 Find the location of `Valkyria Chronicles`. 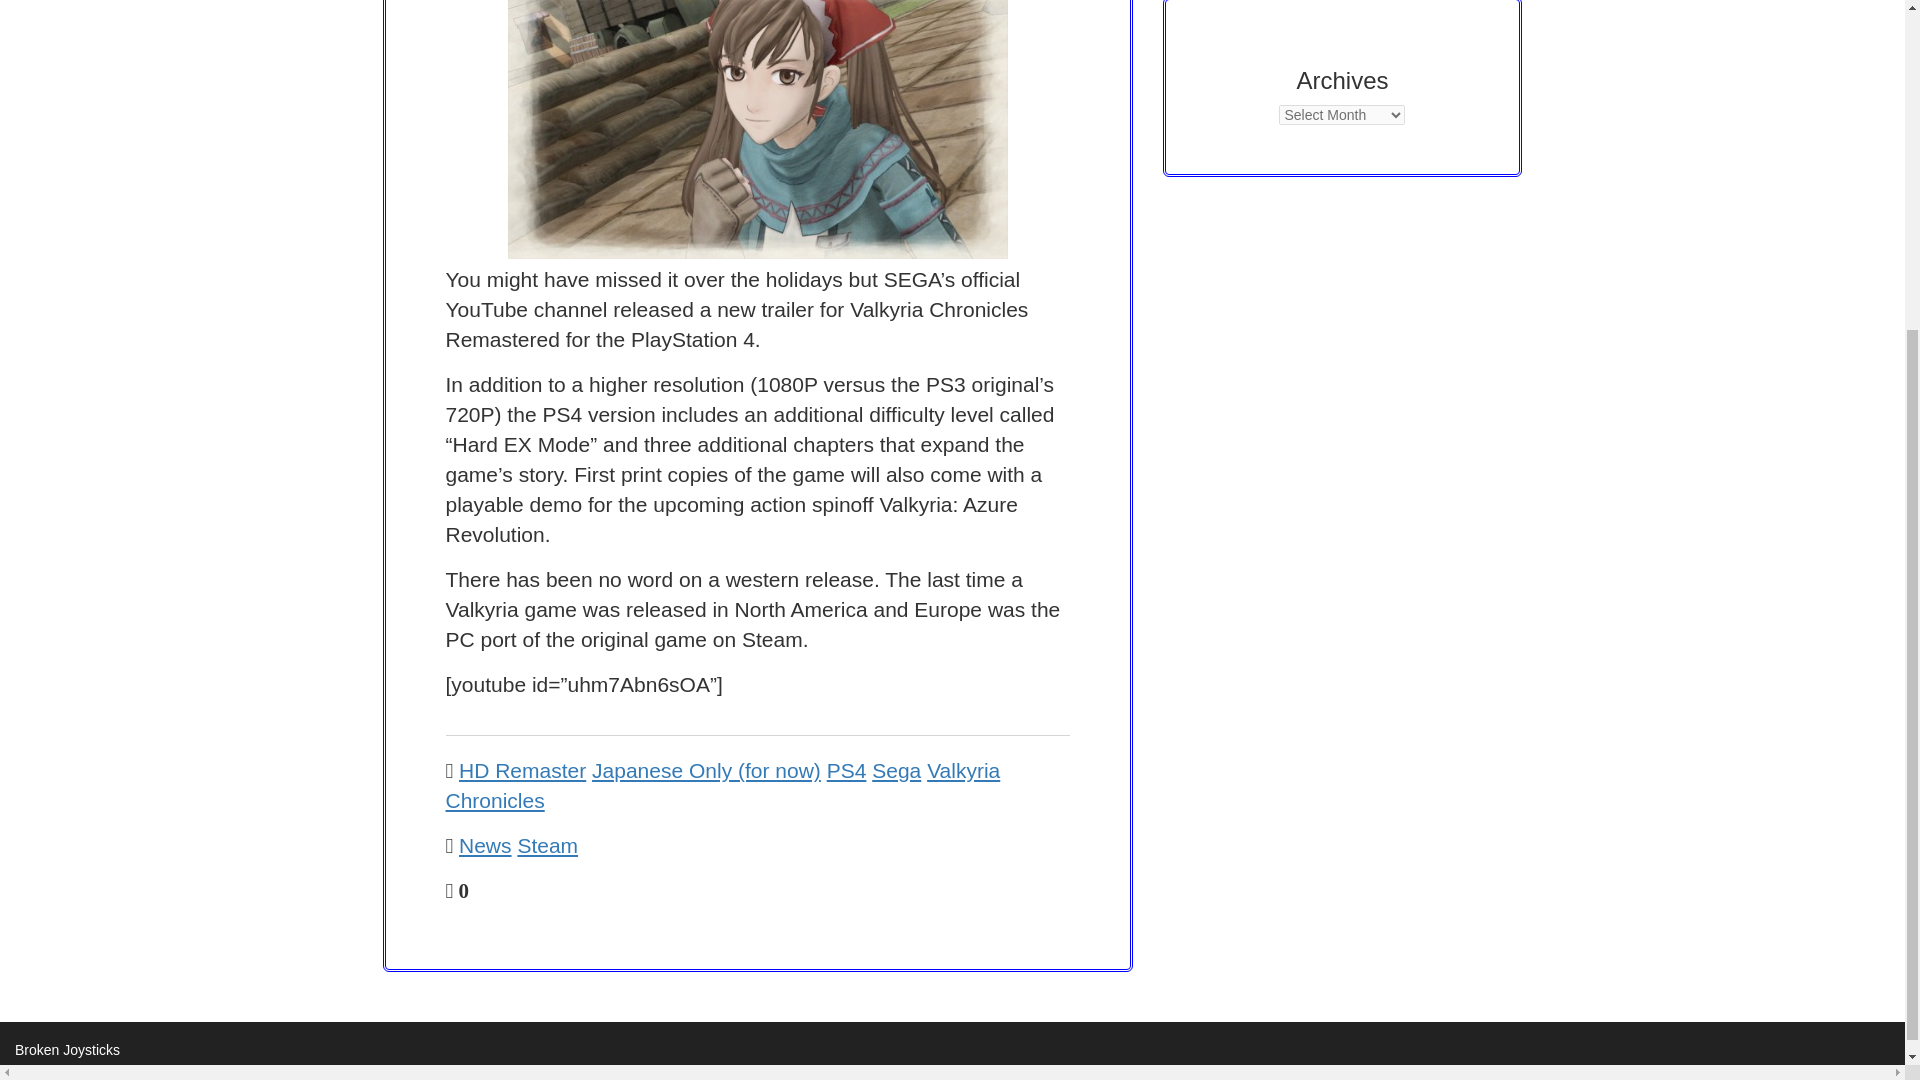

Valkyria Chronicles is located at coordinates (722, 786).